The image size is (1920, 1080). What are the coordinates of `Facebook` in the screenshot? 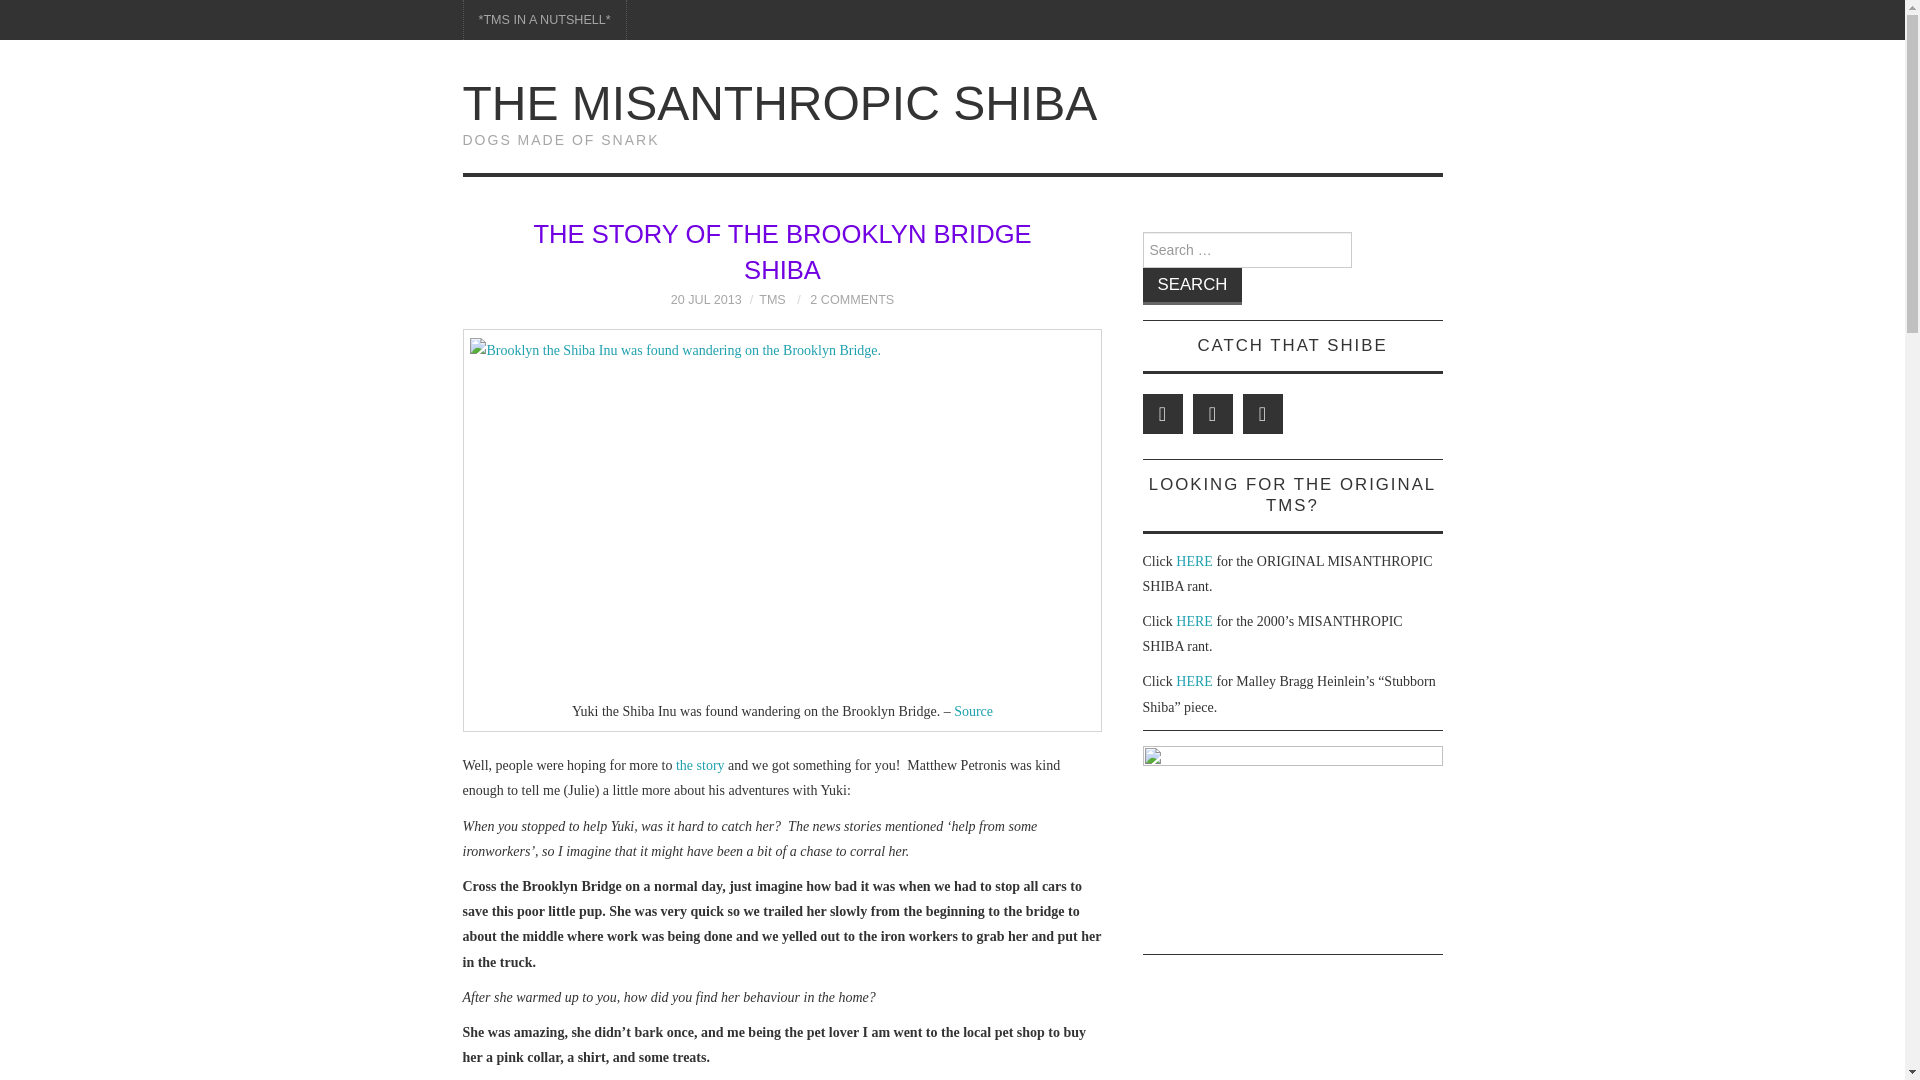 It's located at (1212, 414).